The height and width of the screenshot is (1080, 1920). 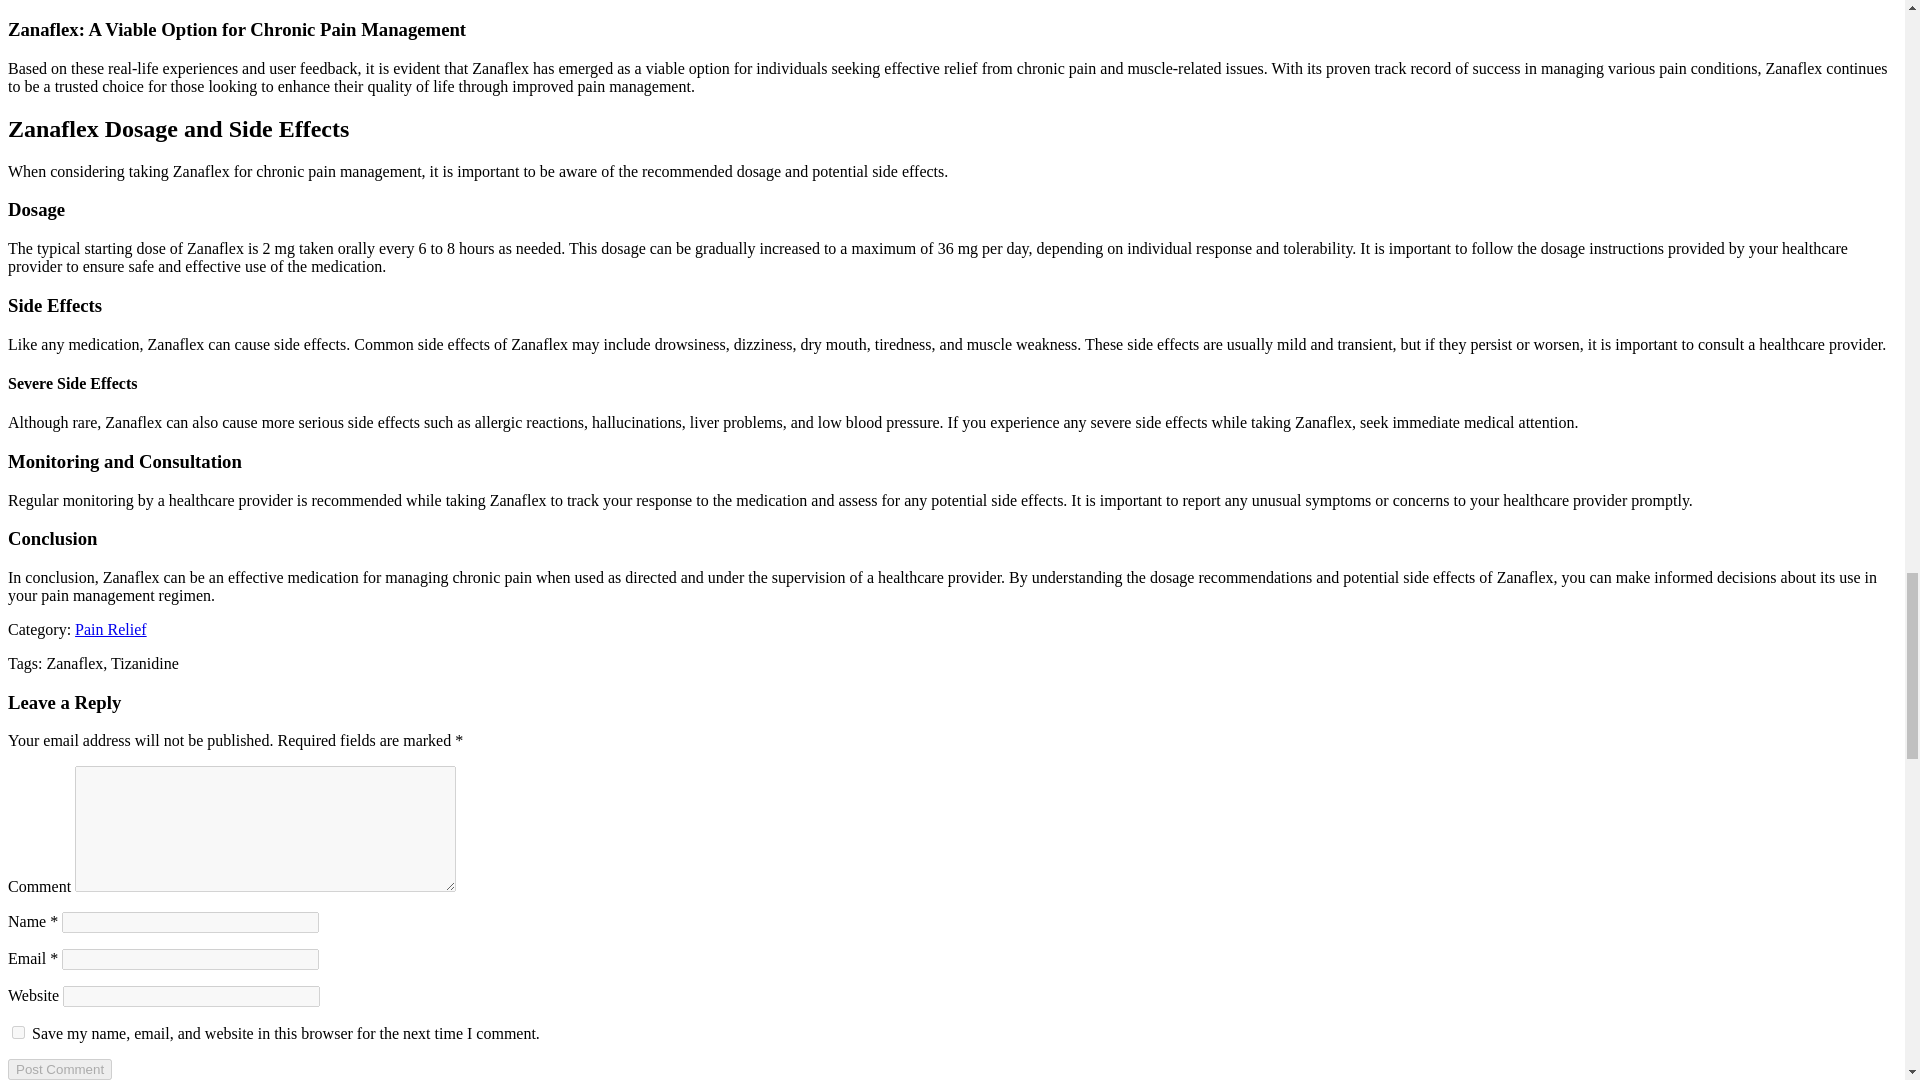 I want to click on Pain Relief, so click(x=110, y=630).